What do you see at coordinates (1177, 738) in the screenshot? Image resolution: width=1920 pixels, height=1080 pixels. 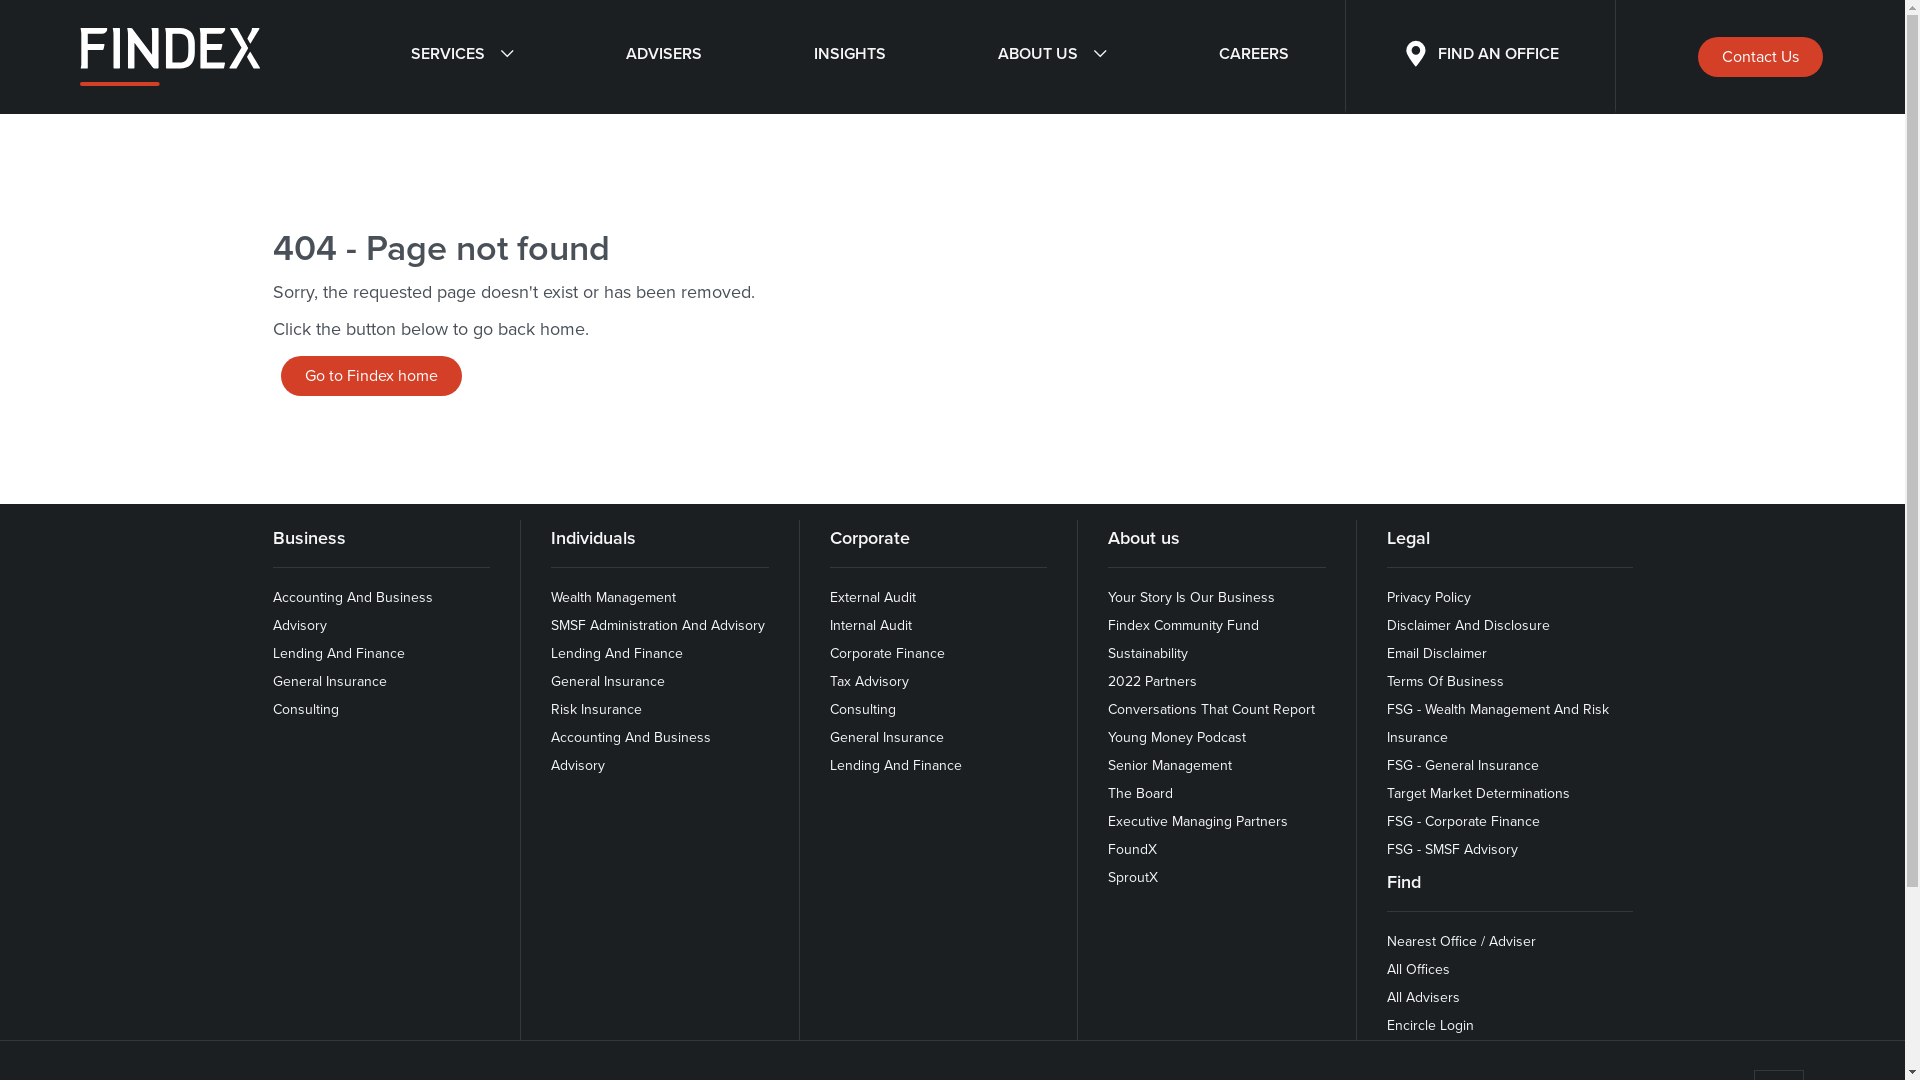 I see `Young Money Podcast` at bounding box center [1177, 738].